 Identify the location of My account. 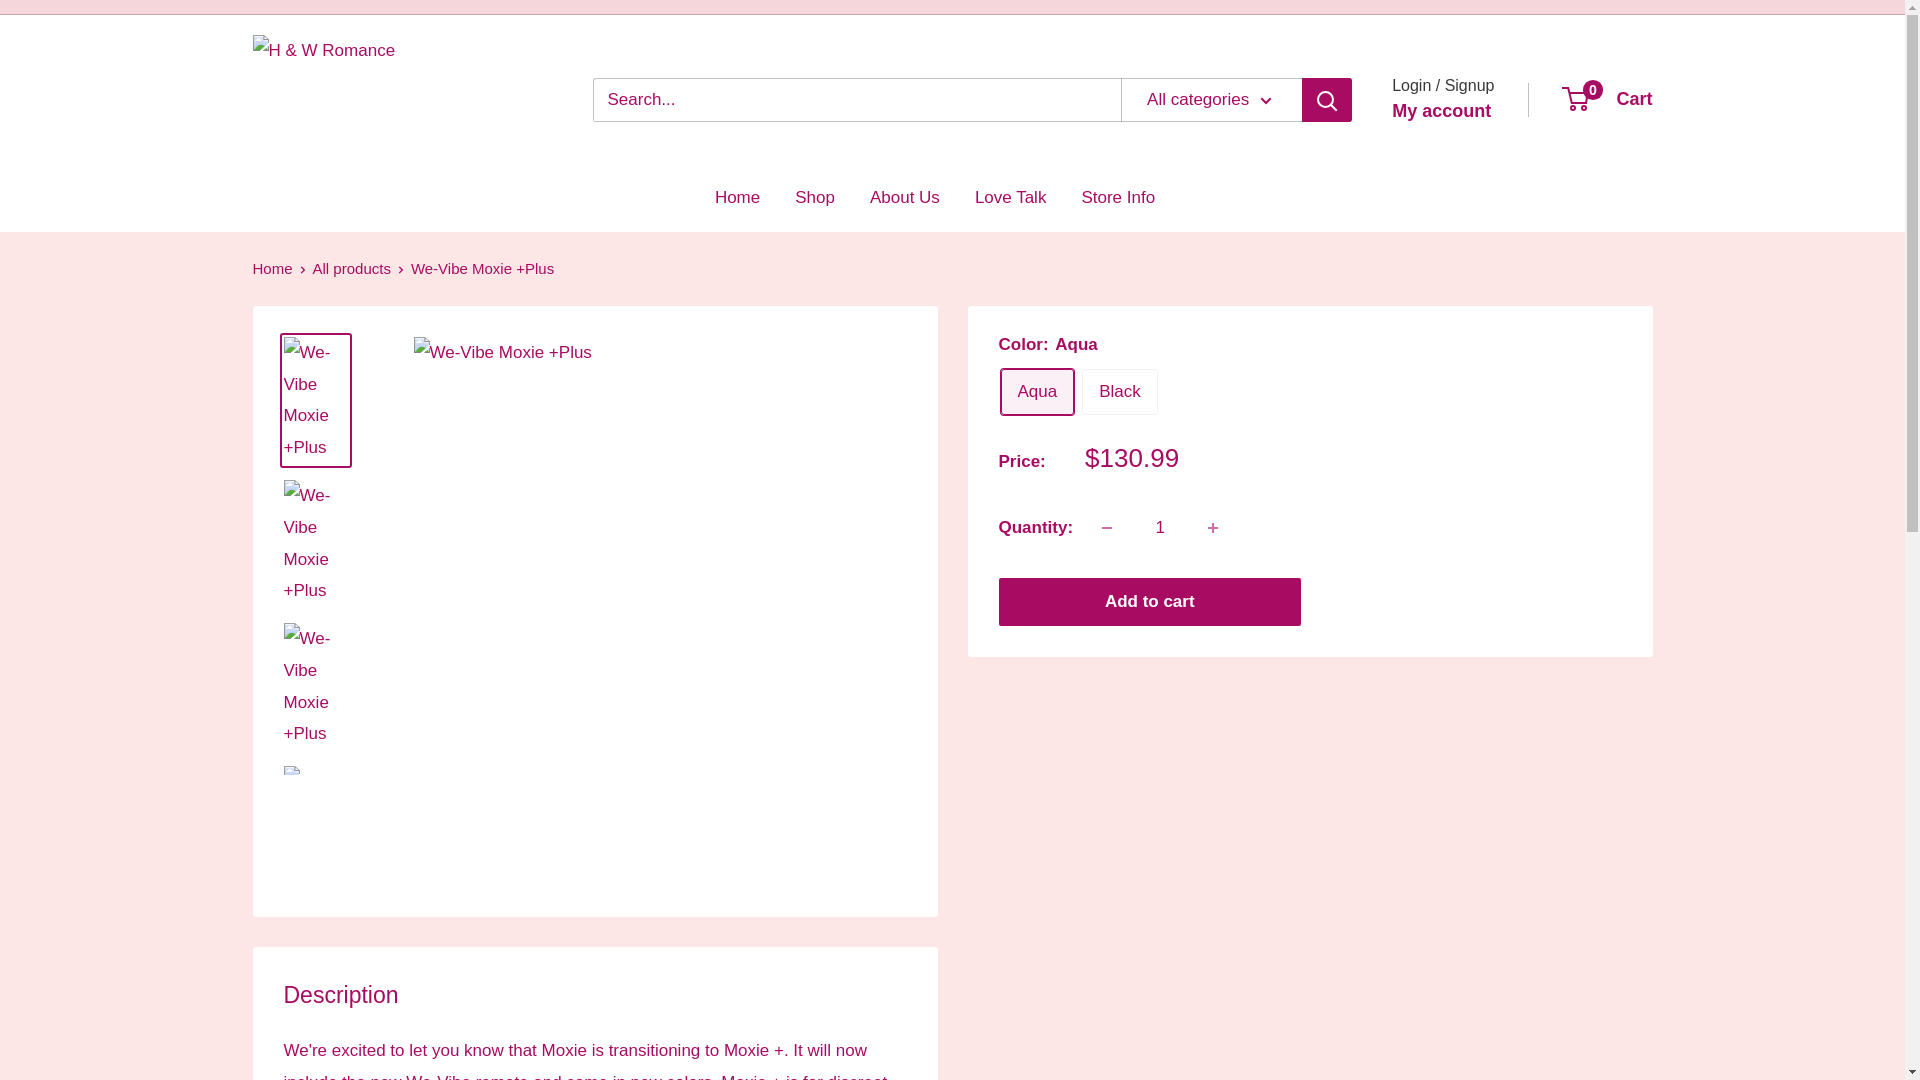
(1442, 112).